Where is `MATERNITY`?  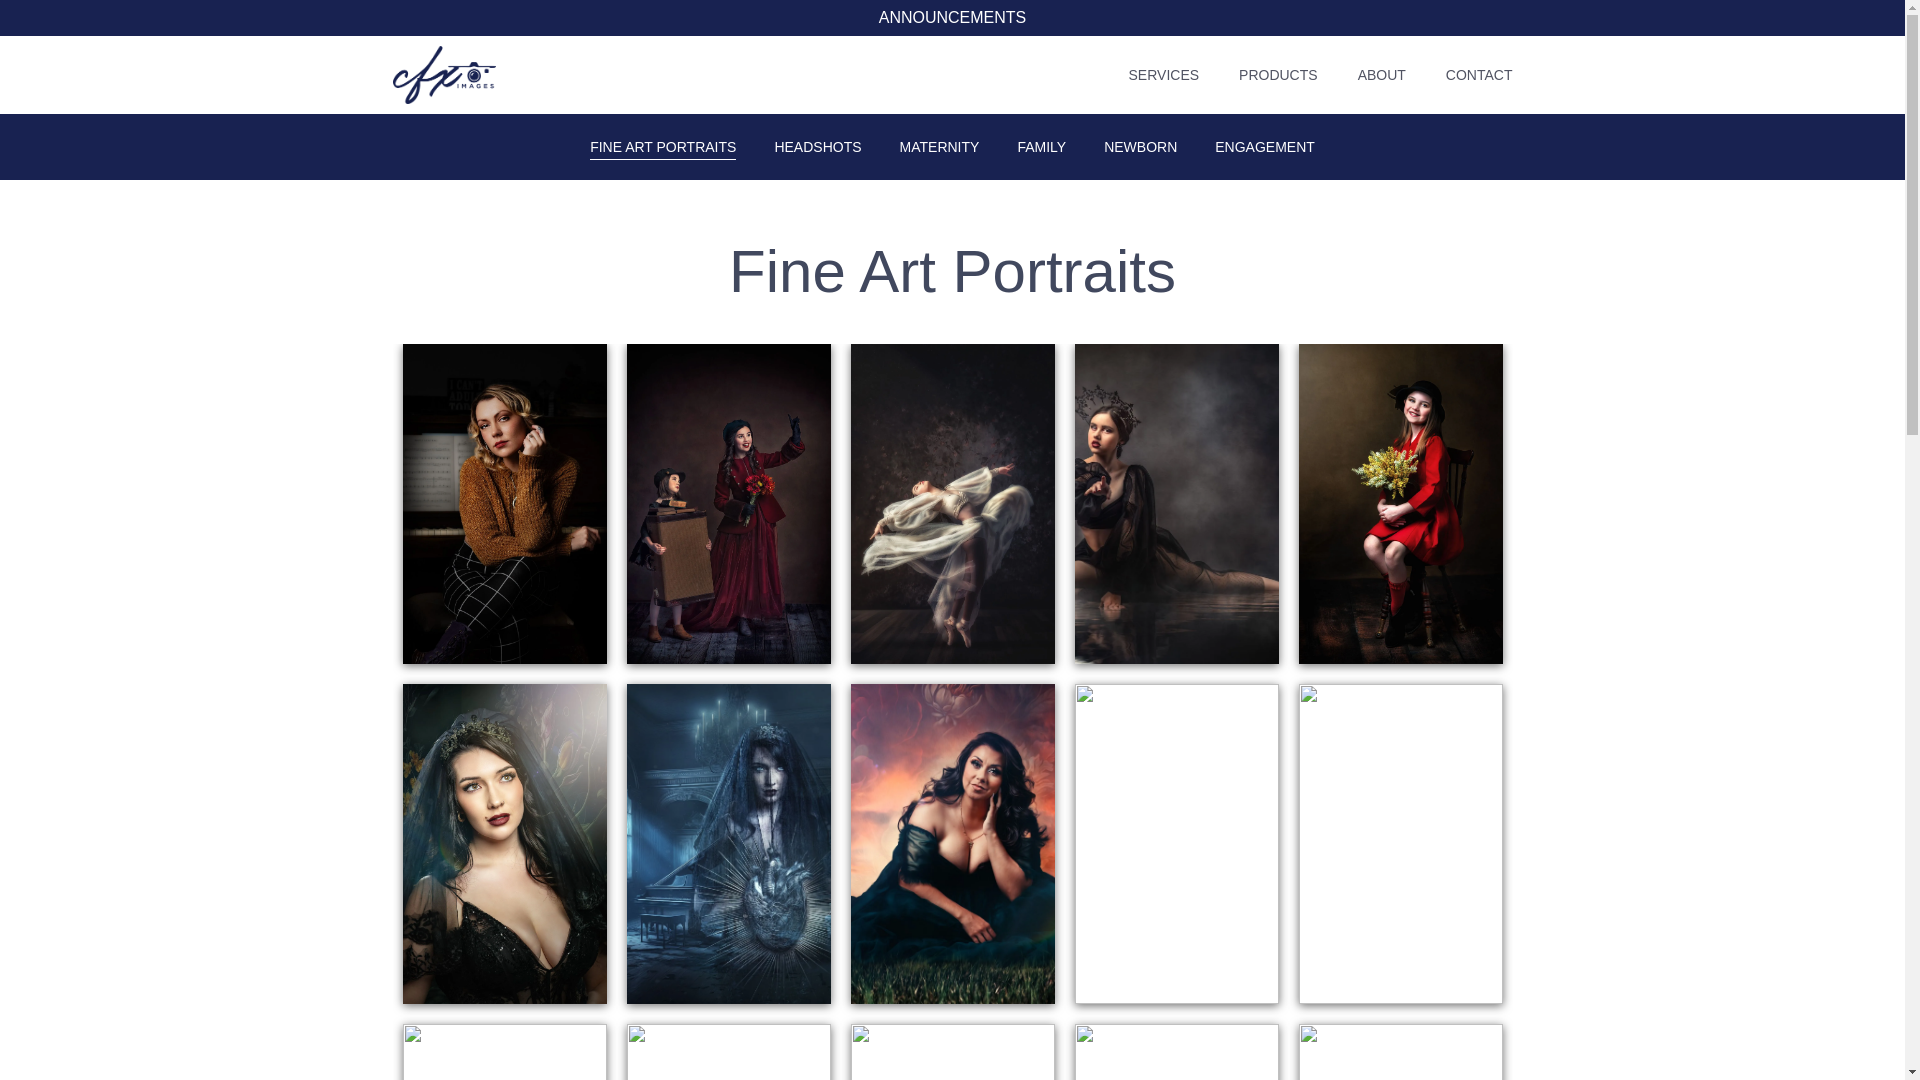
MATERNITY is located at coordinates (940, 146).